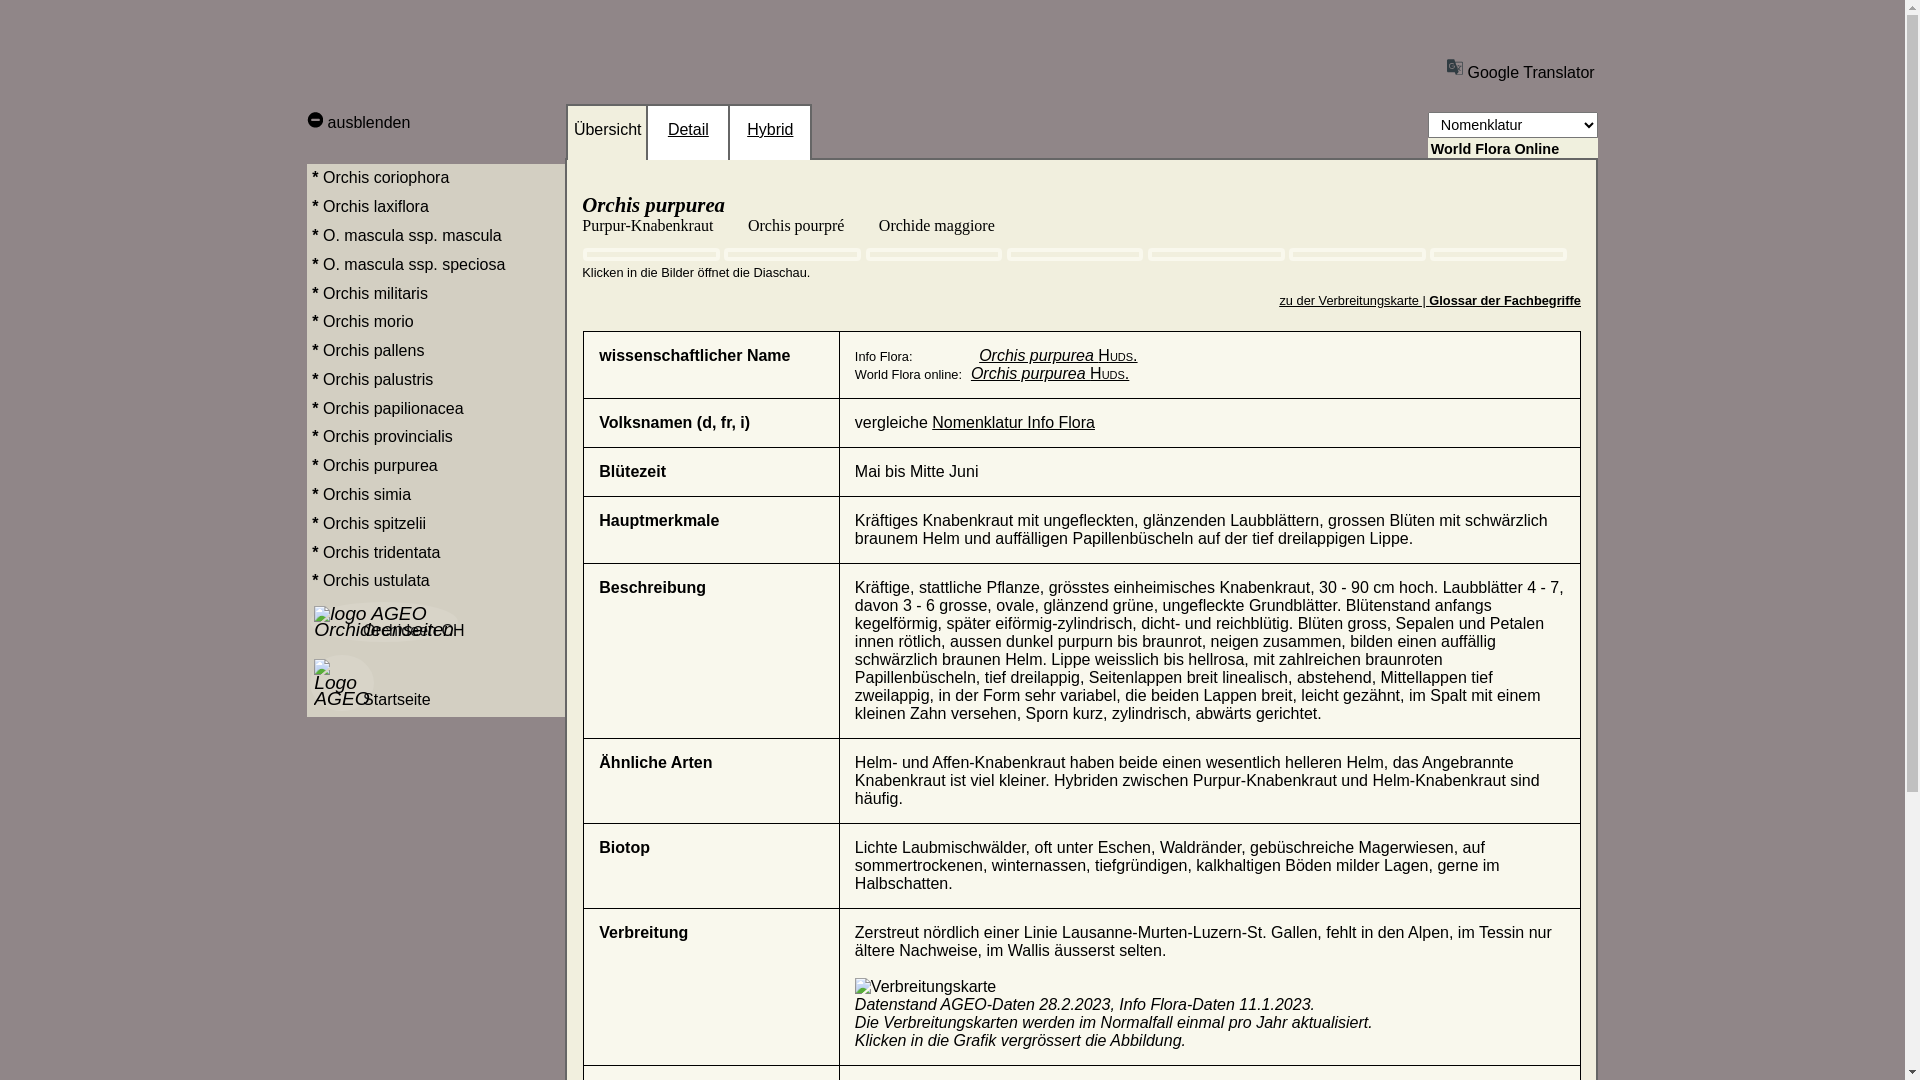 The width and height of the screenshot is (1920, 1080). I want to click on Orchis coriophora, so click(436, 178).